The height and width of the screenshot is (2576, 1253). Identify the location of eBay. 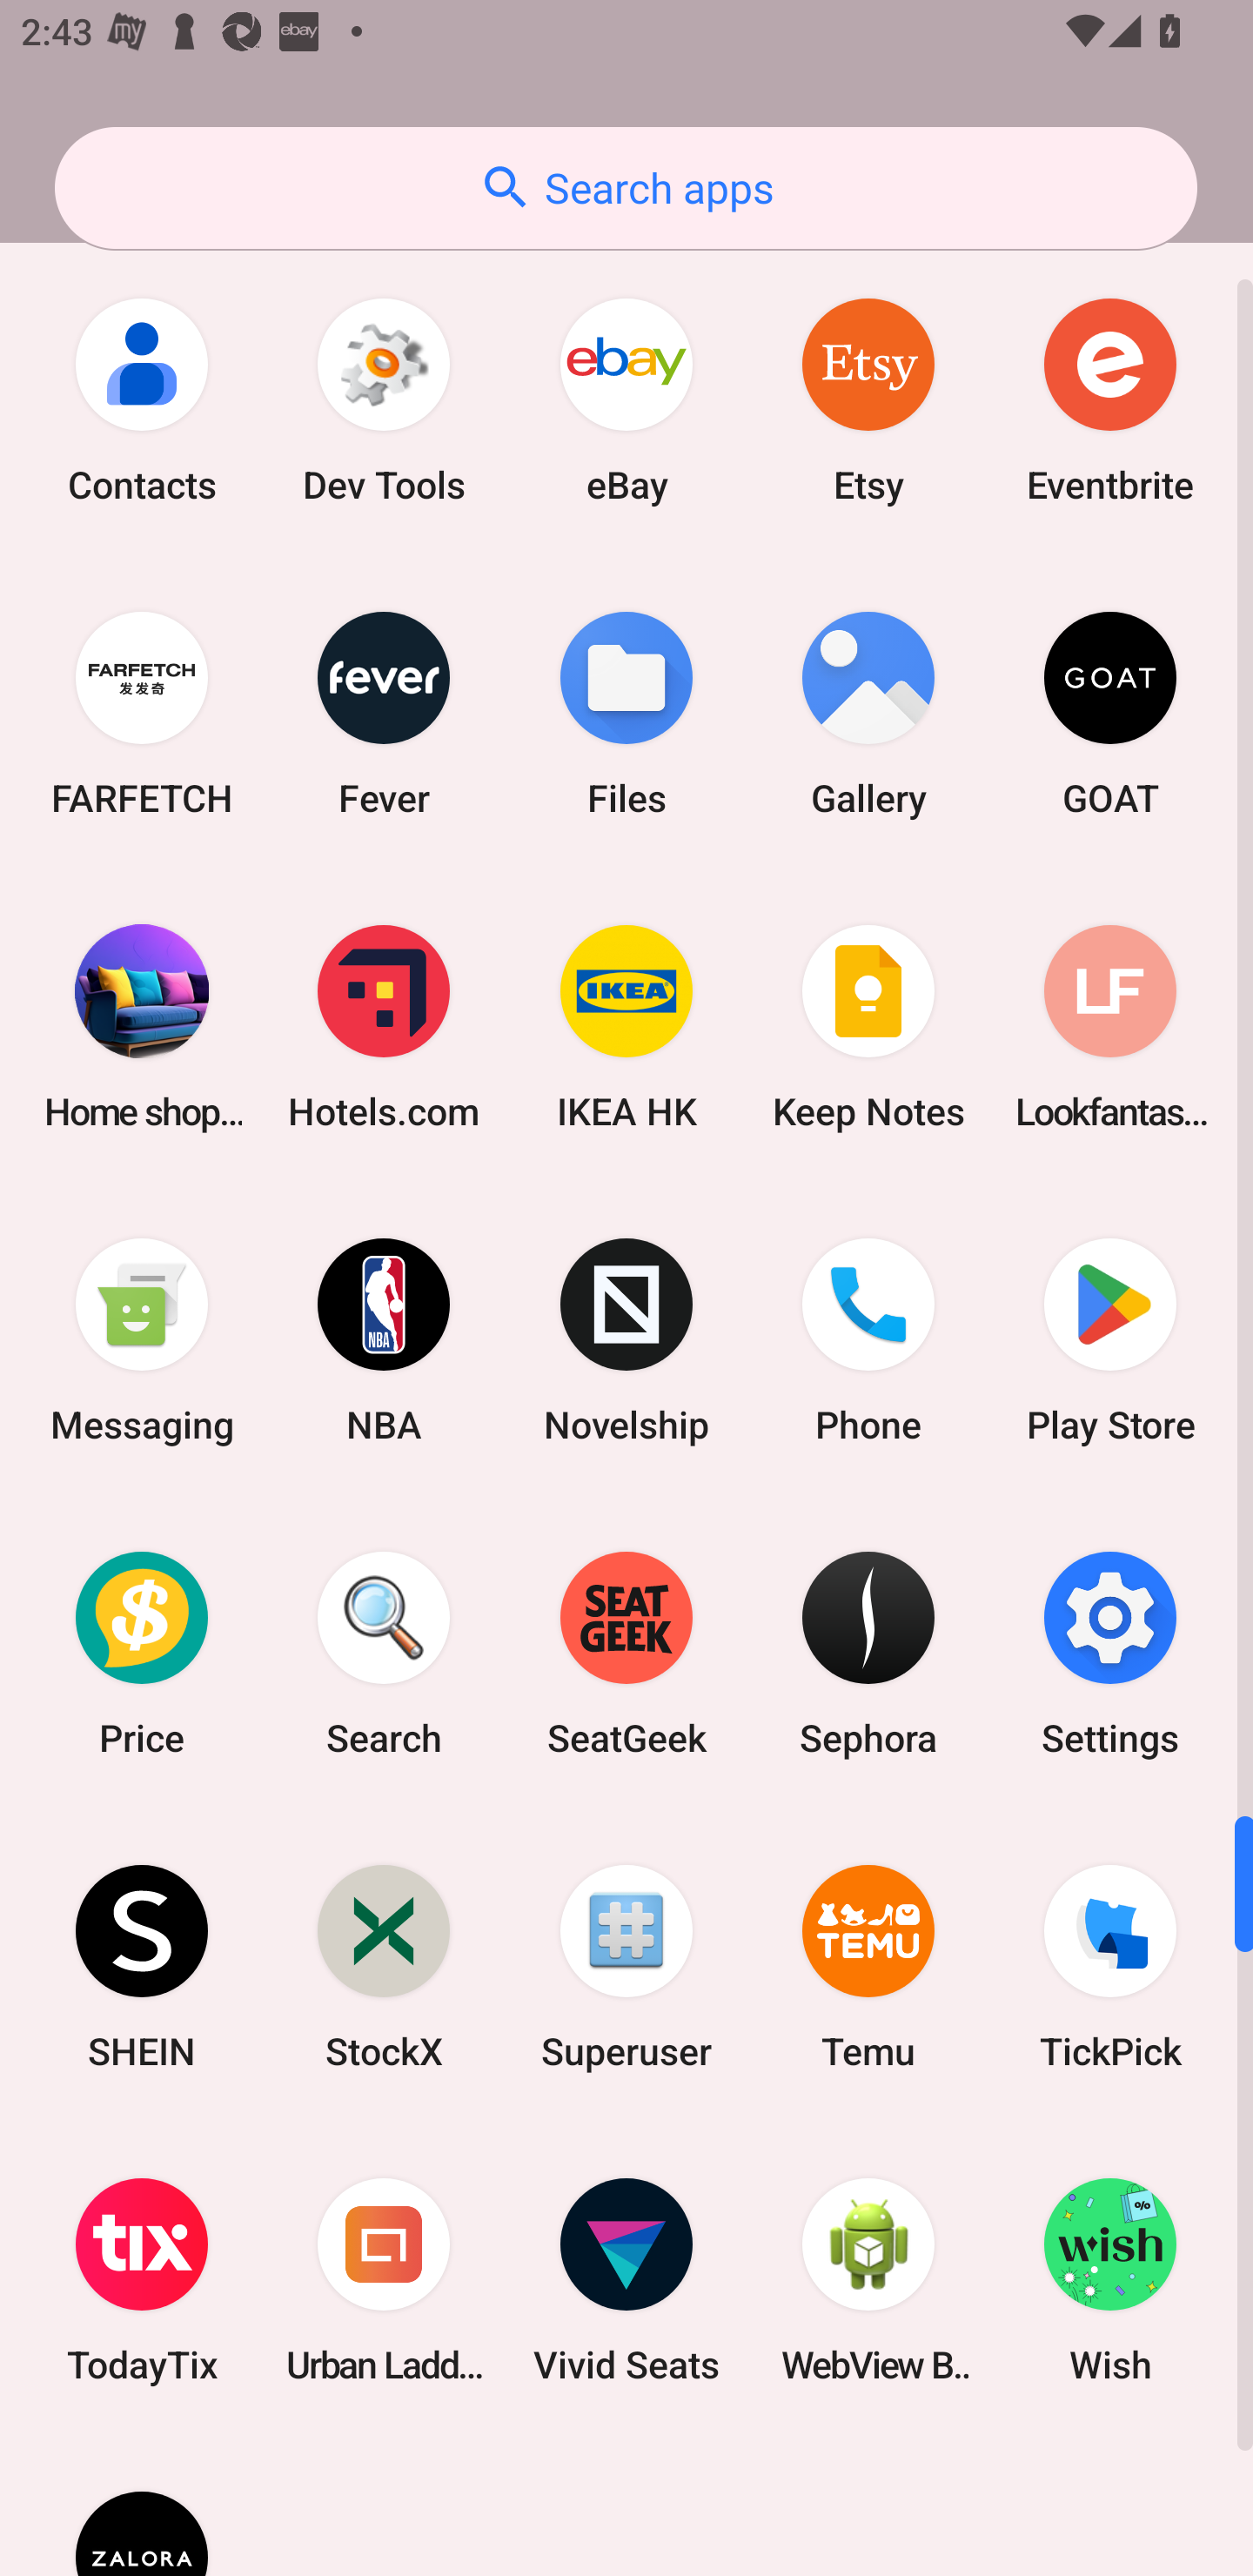
(626, 400).